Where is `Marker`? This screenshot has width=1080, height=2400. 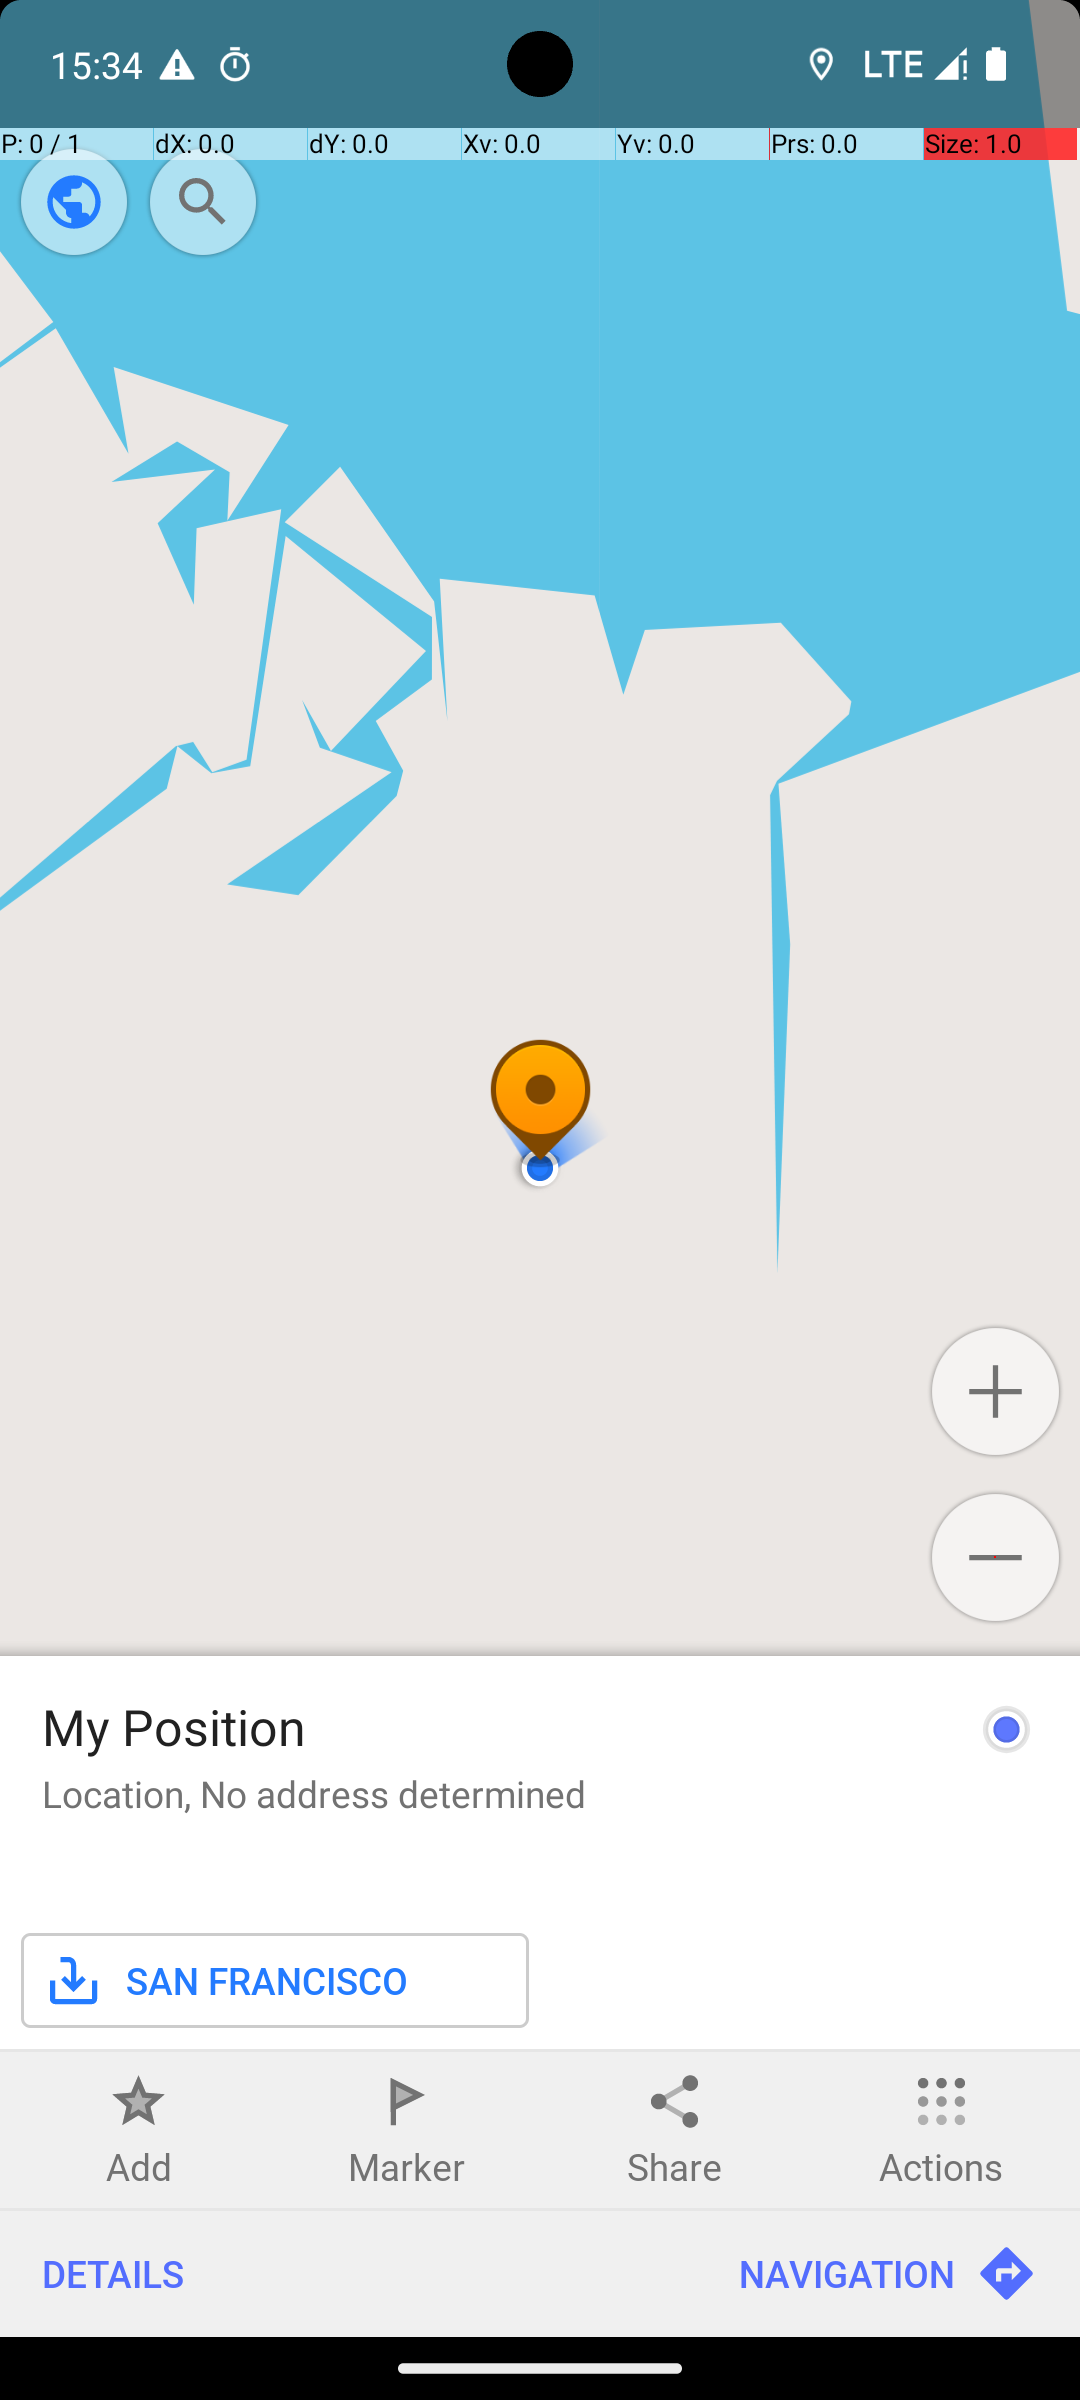
Marker is located at coordinates (406, 2166).